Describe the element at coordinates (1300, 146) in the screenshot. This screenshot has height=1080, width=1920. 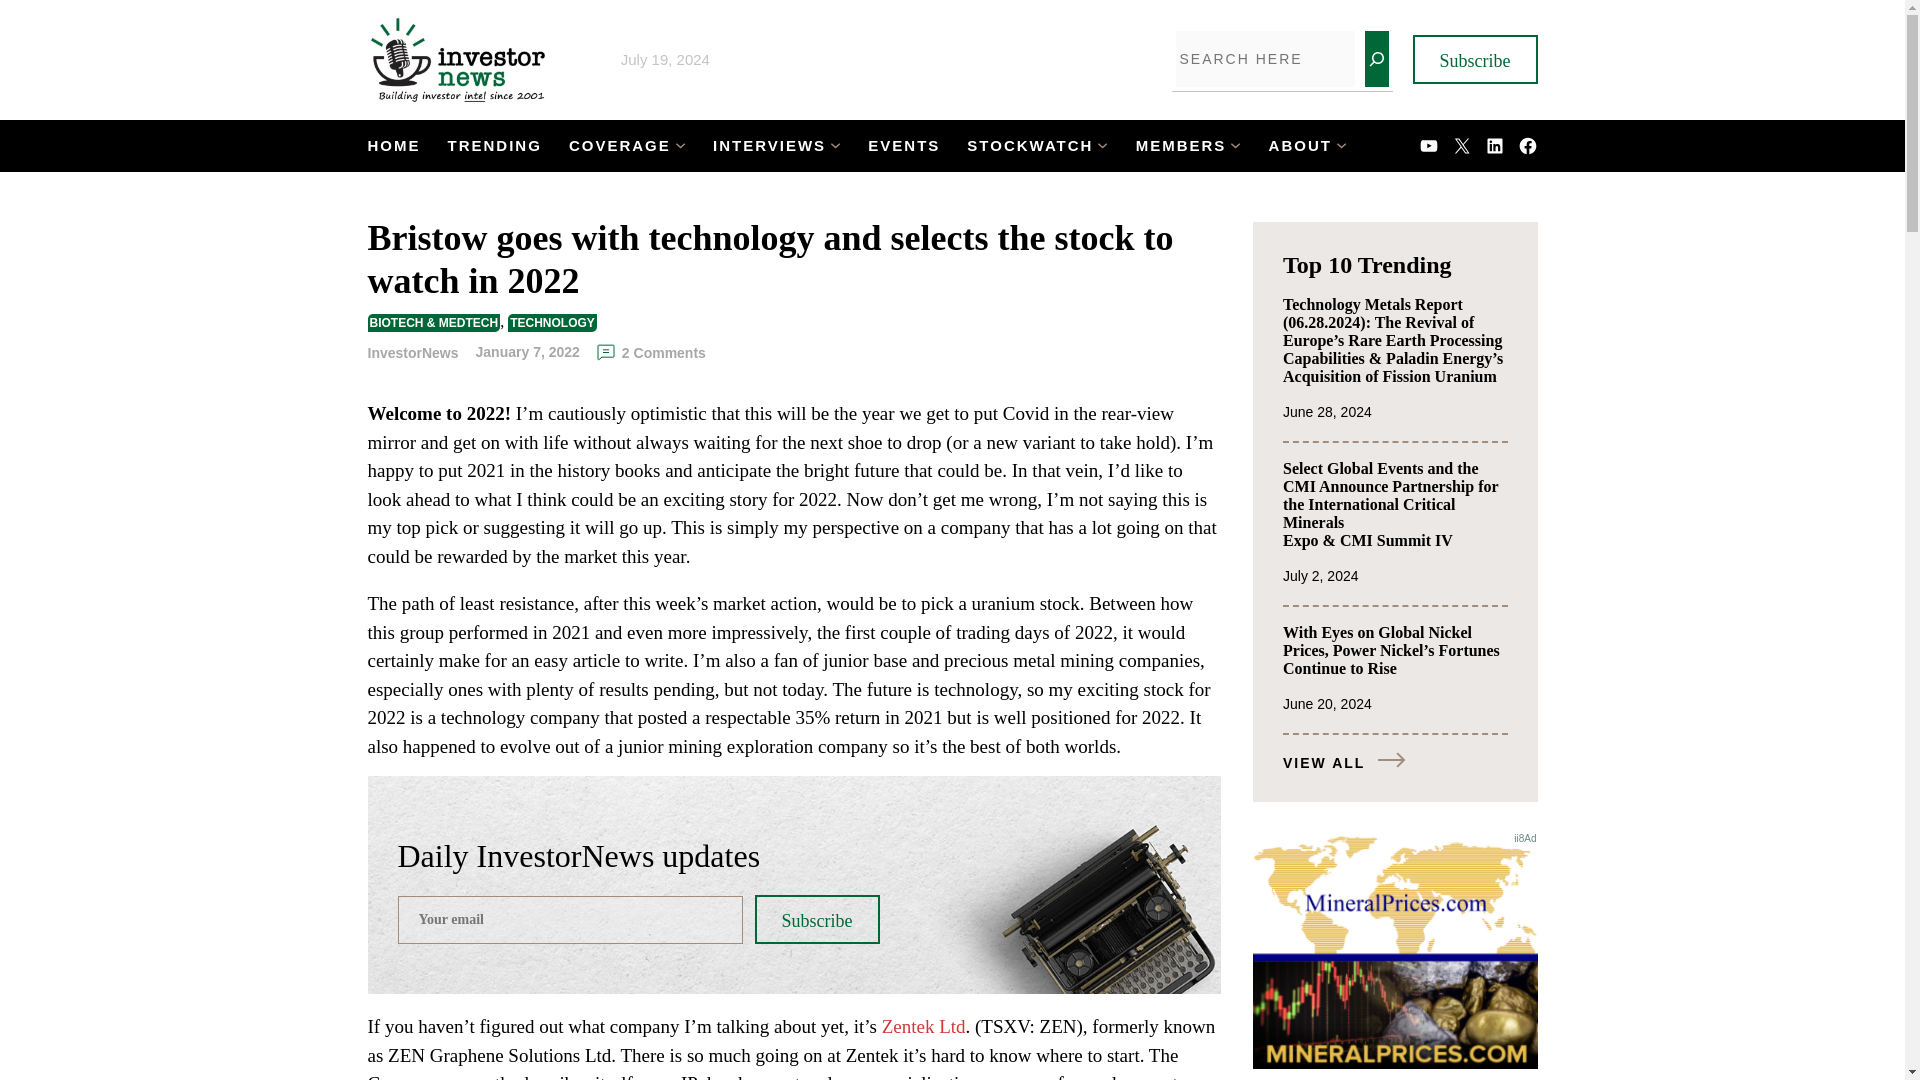
I see `ABOUT` at that location.